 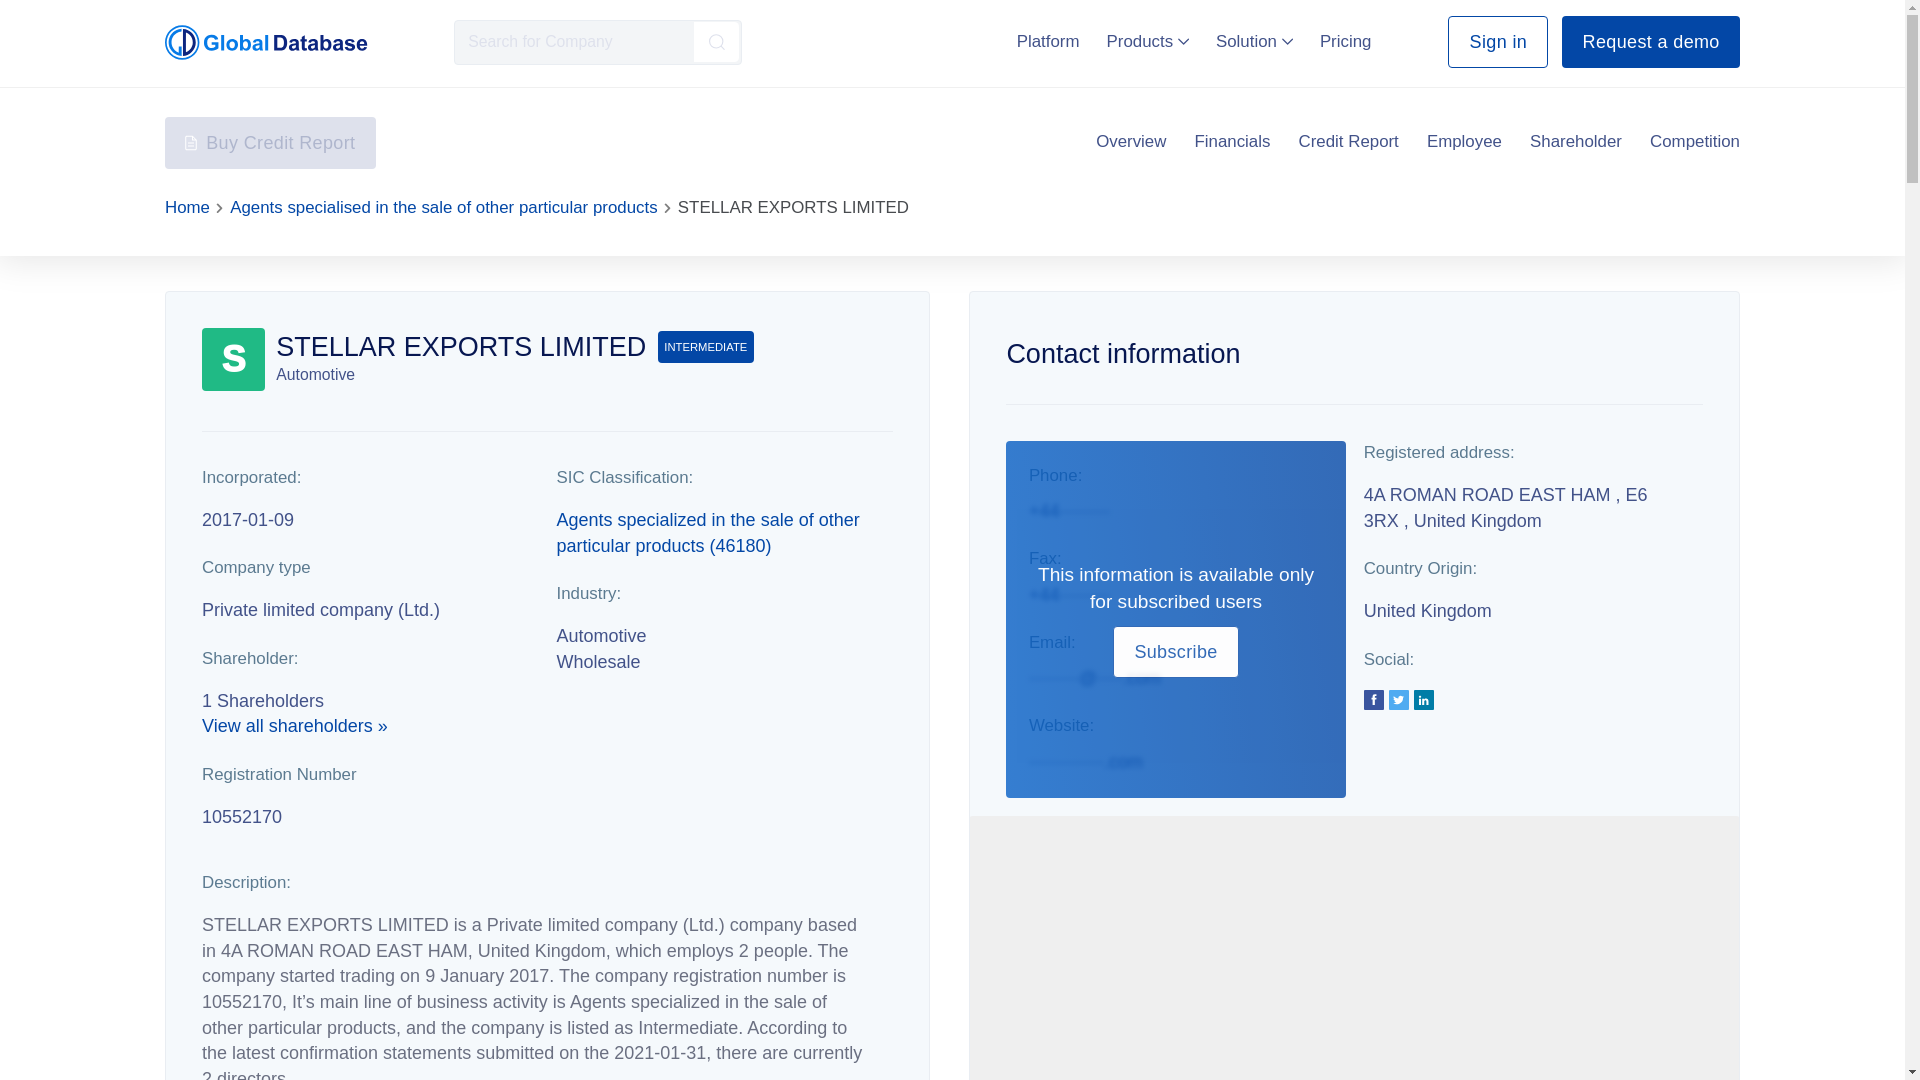 What do you see at coordinates (1650, 42) in the screenshot?
I see `Request a demo` at bounding box center [1650, 42].